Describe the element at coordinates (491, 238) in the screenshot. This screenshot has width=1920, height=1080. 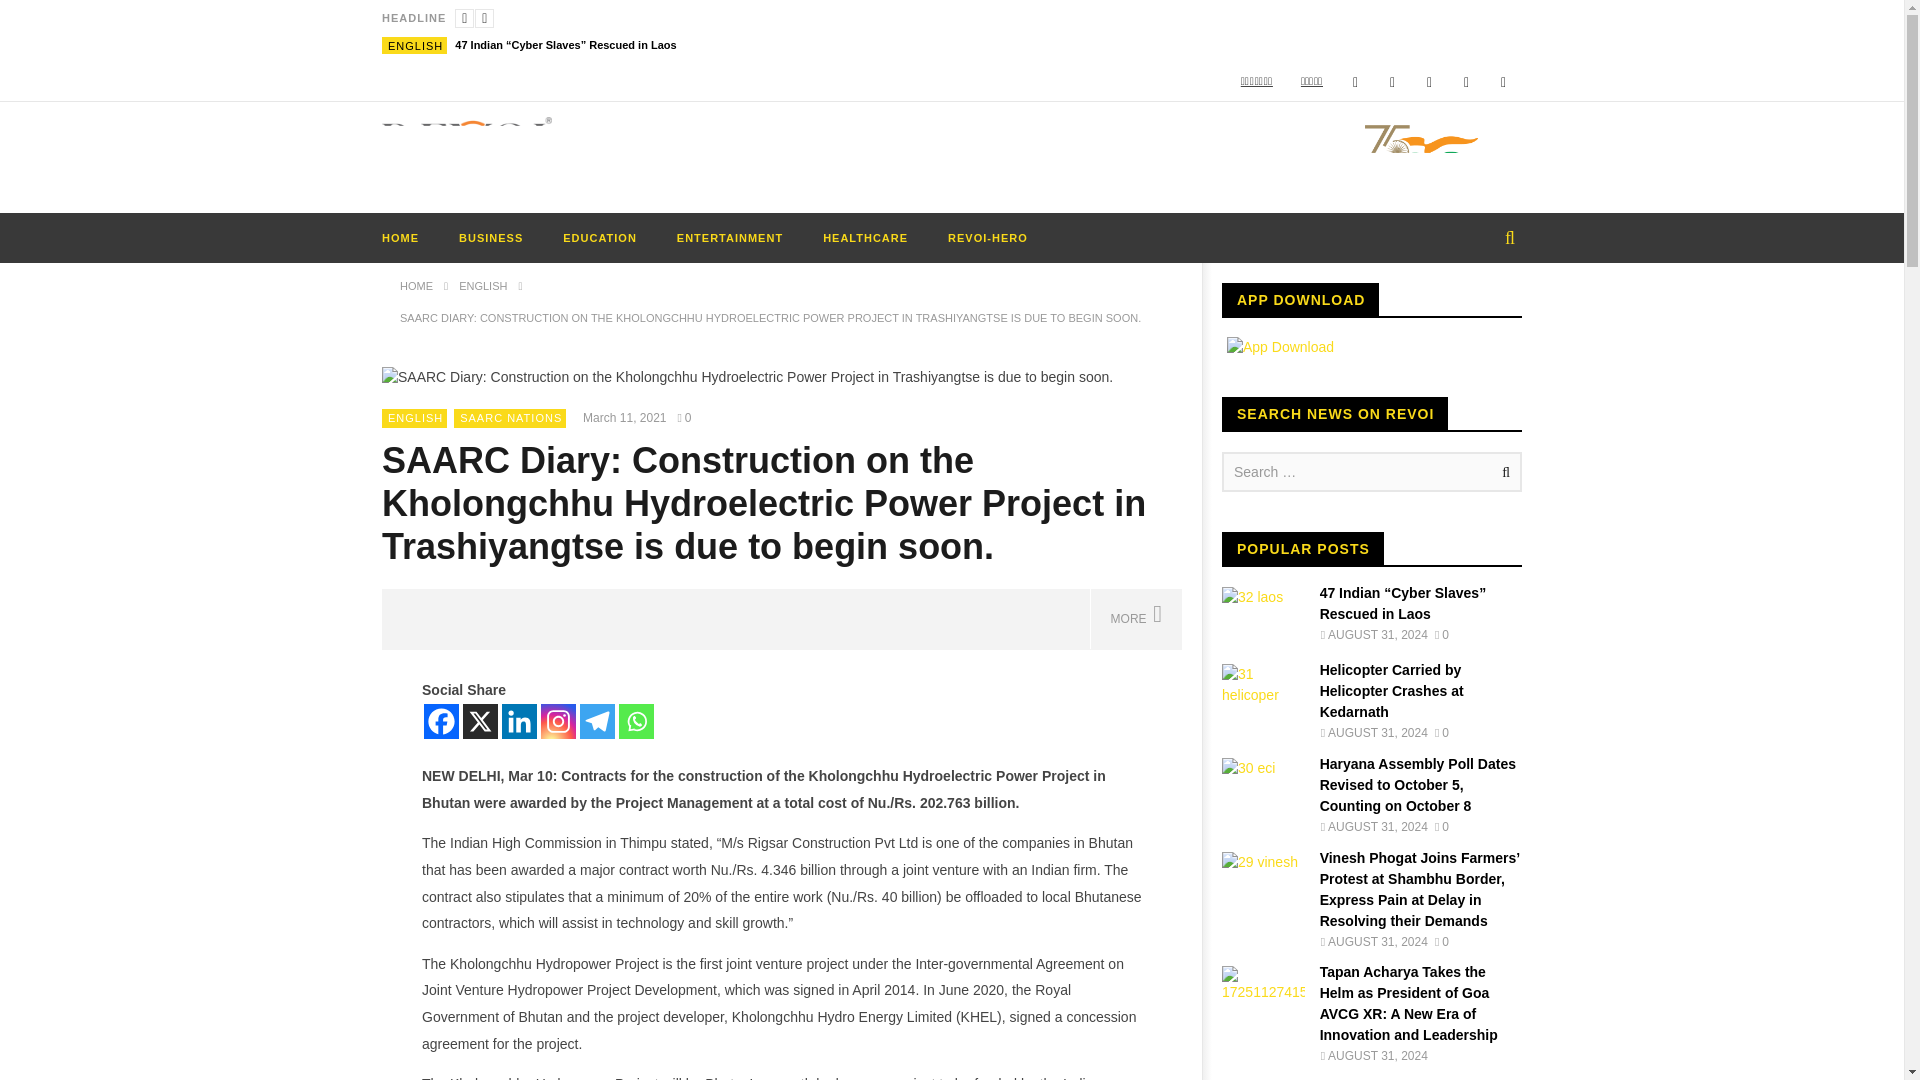
I see `BUSINESS` at that location.